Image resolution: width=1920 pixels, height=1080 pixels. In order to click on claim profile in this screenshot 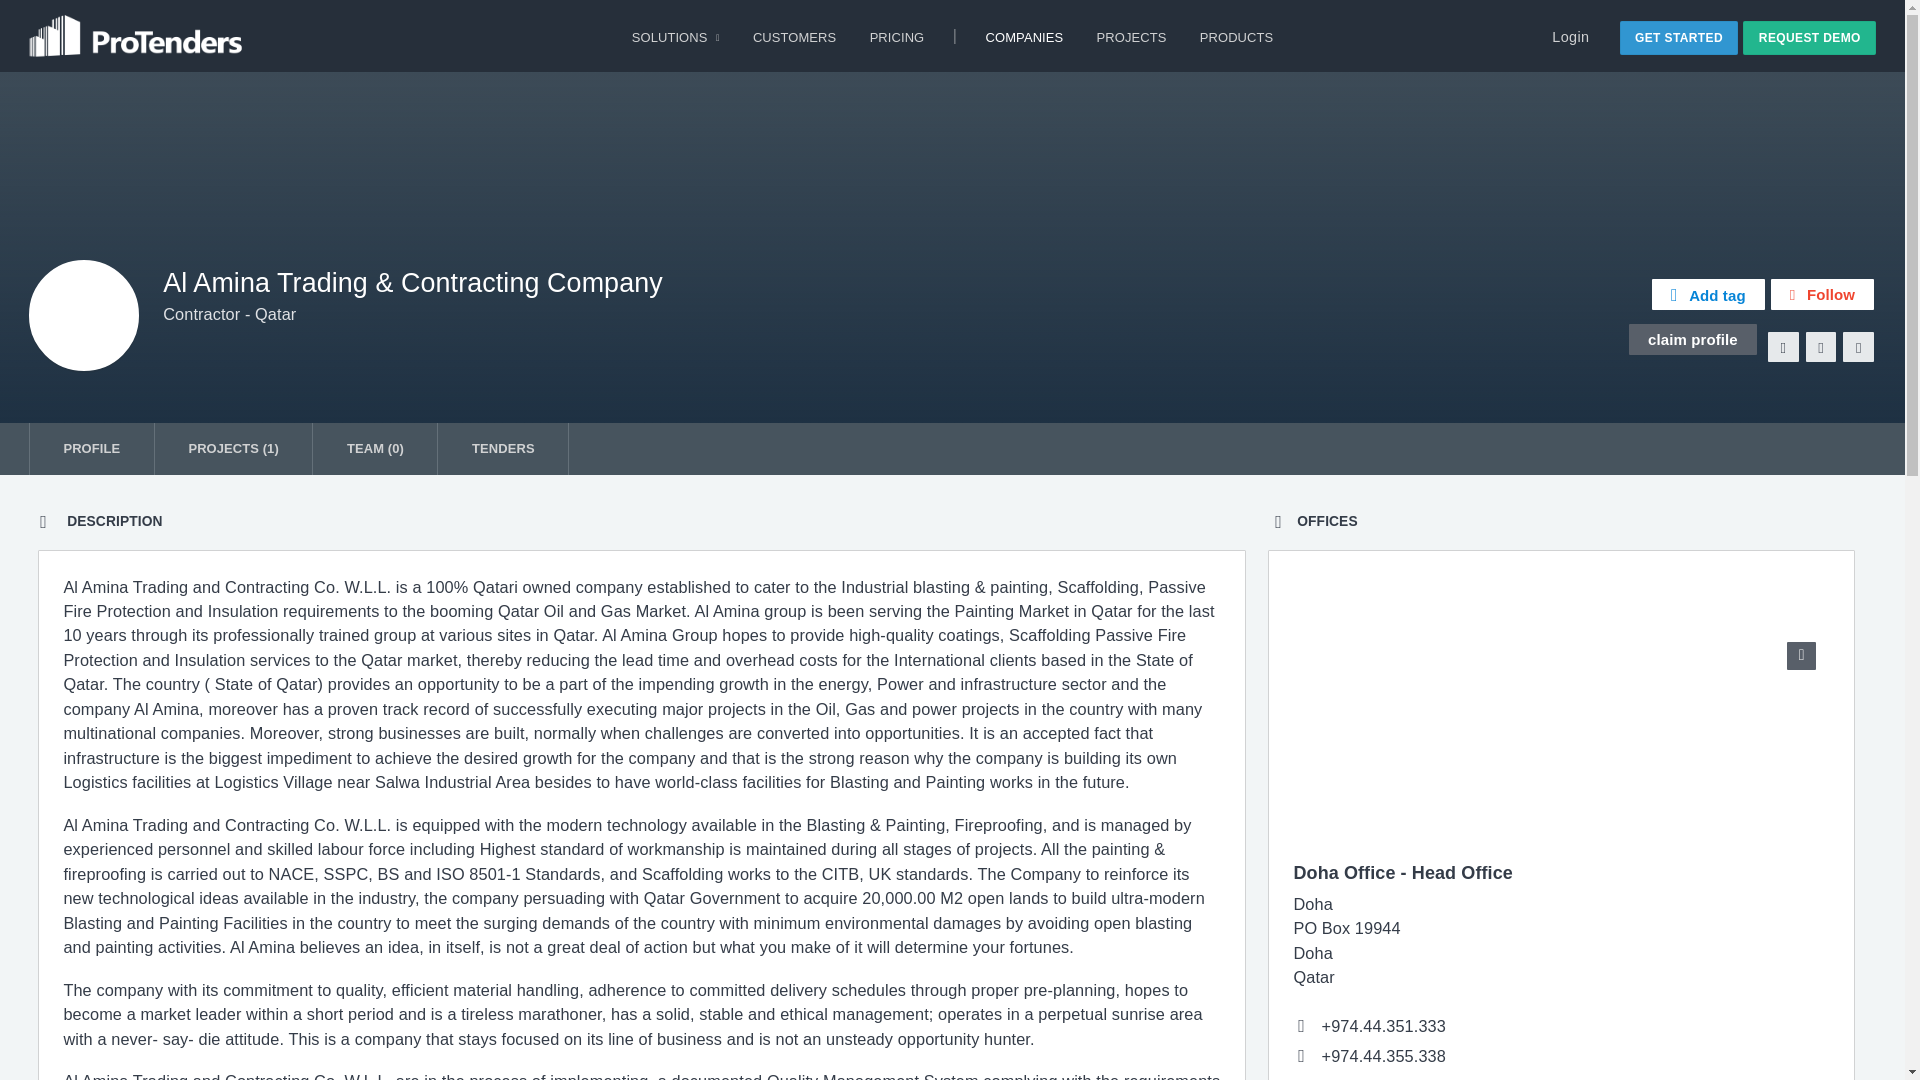, I will do `click(1692, 340)`.